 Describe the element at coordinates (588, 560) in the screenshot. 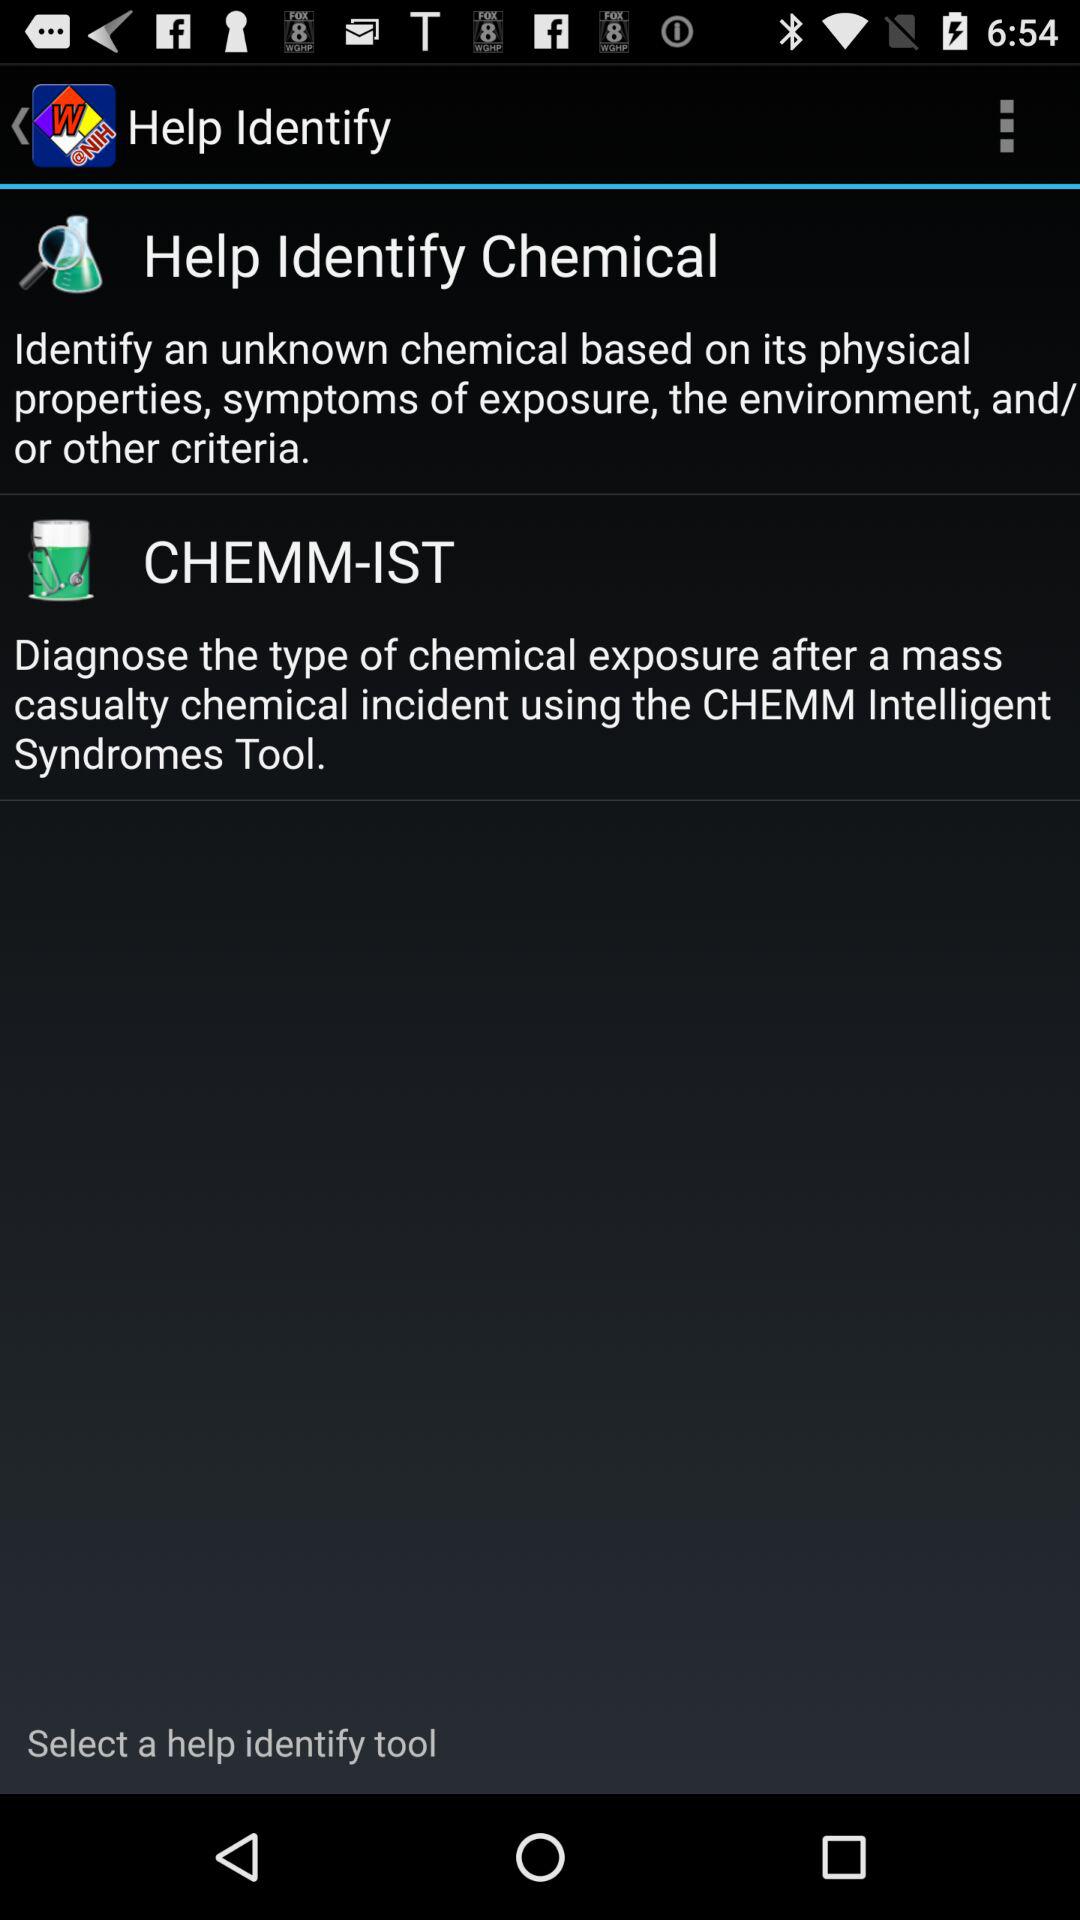

I see `tap app above diagnose the type app` at that location.